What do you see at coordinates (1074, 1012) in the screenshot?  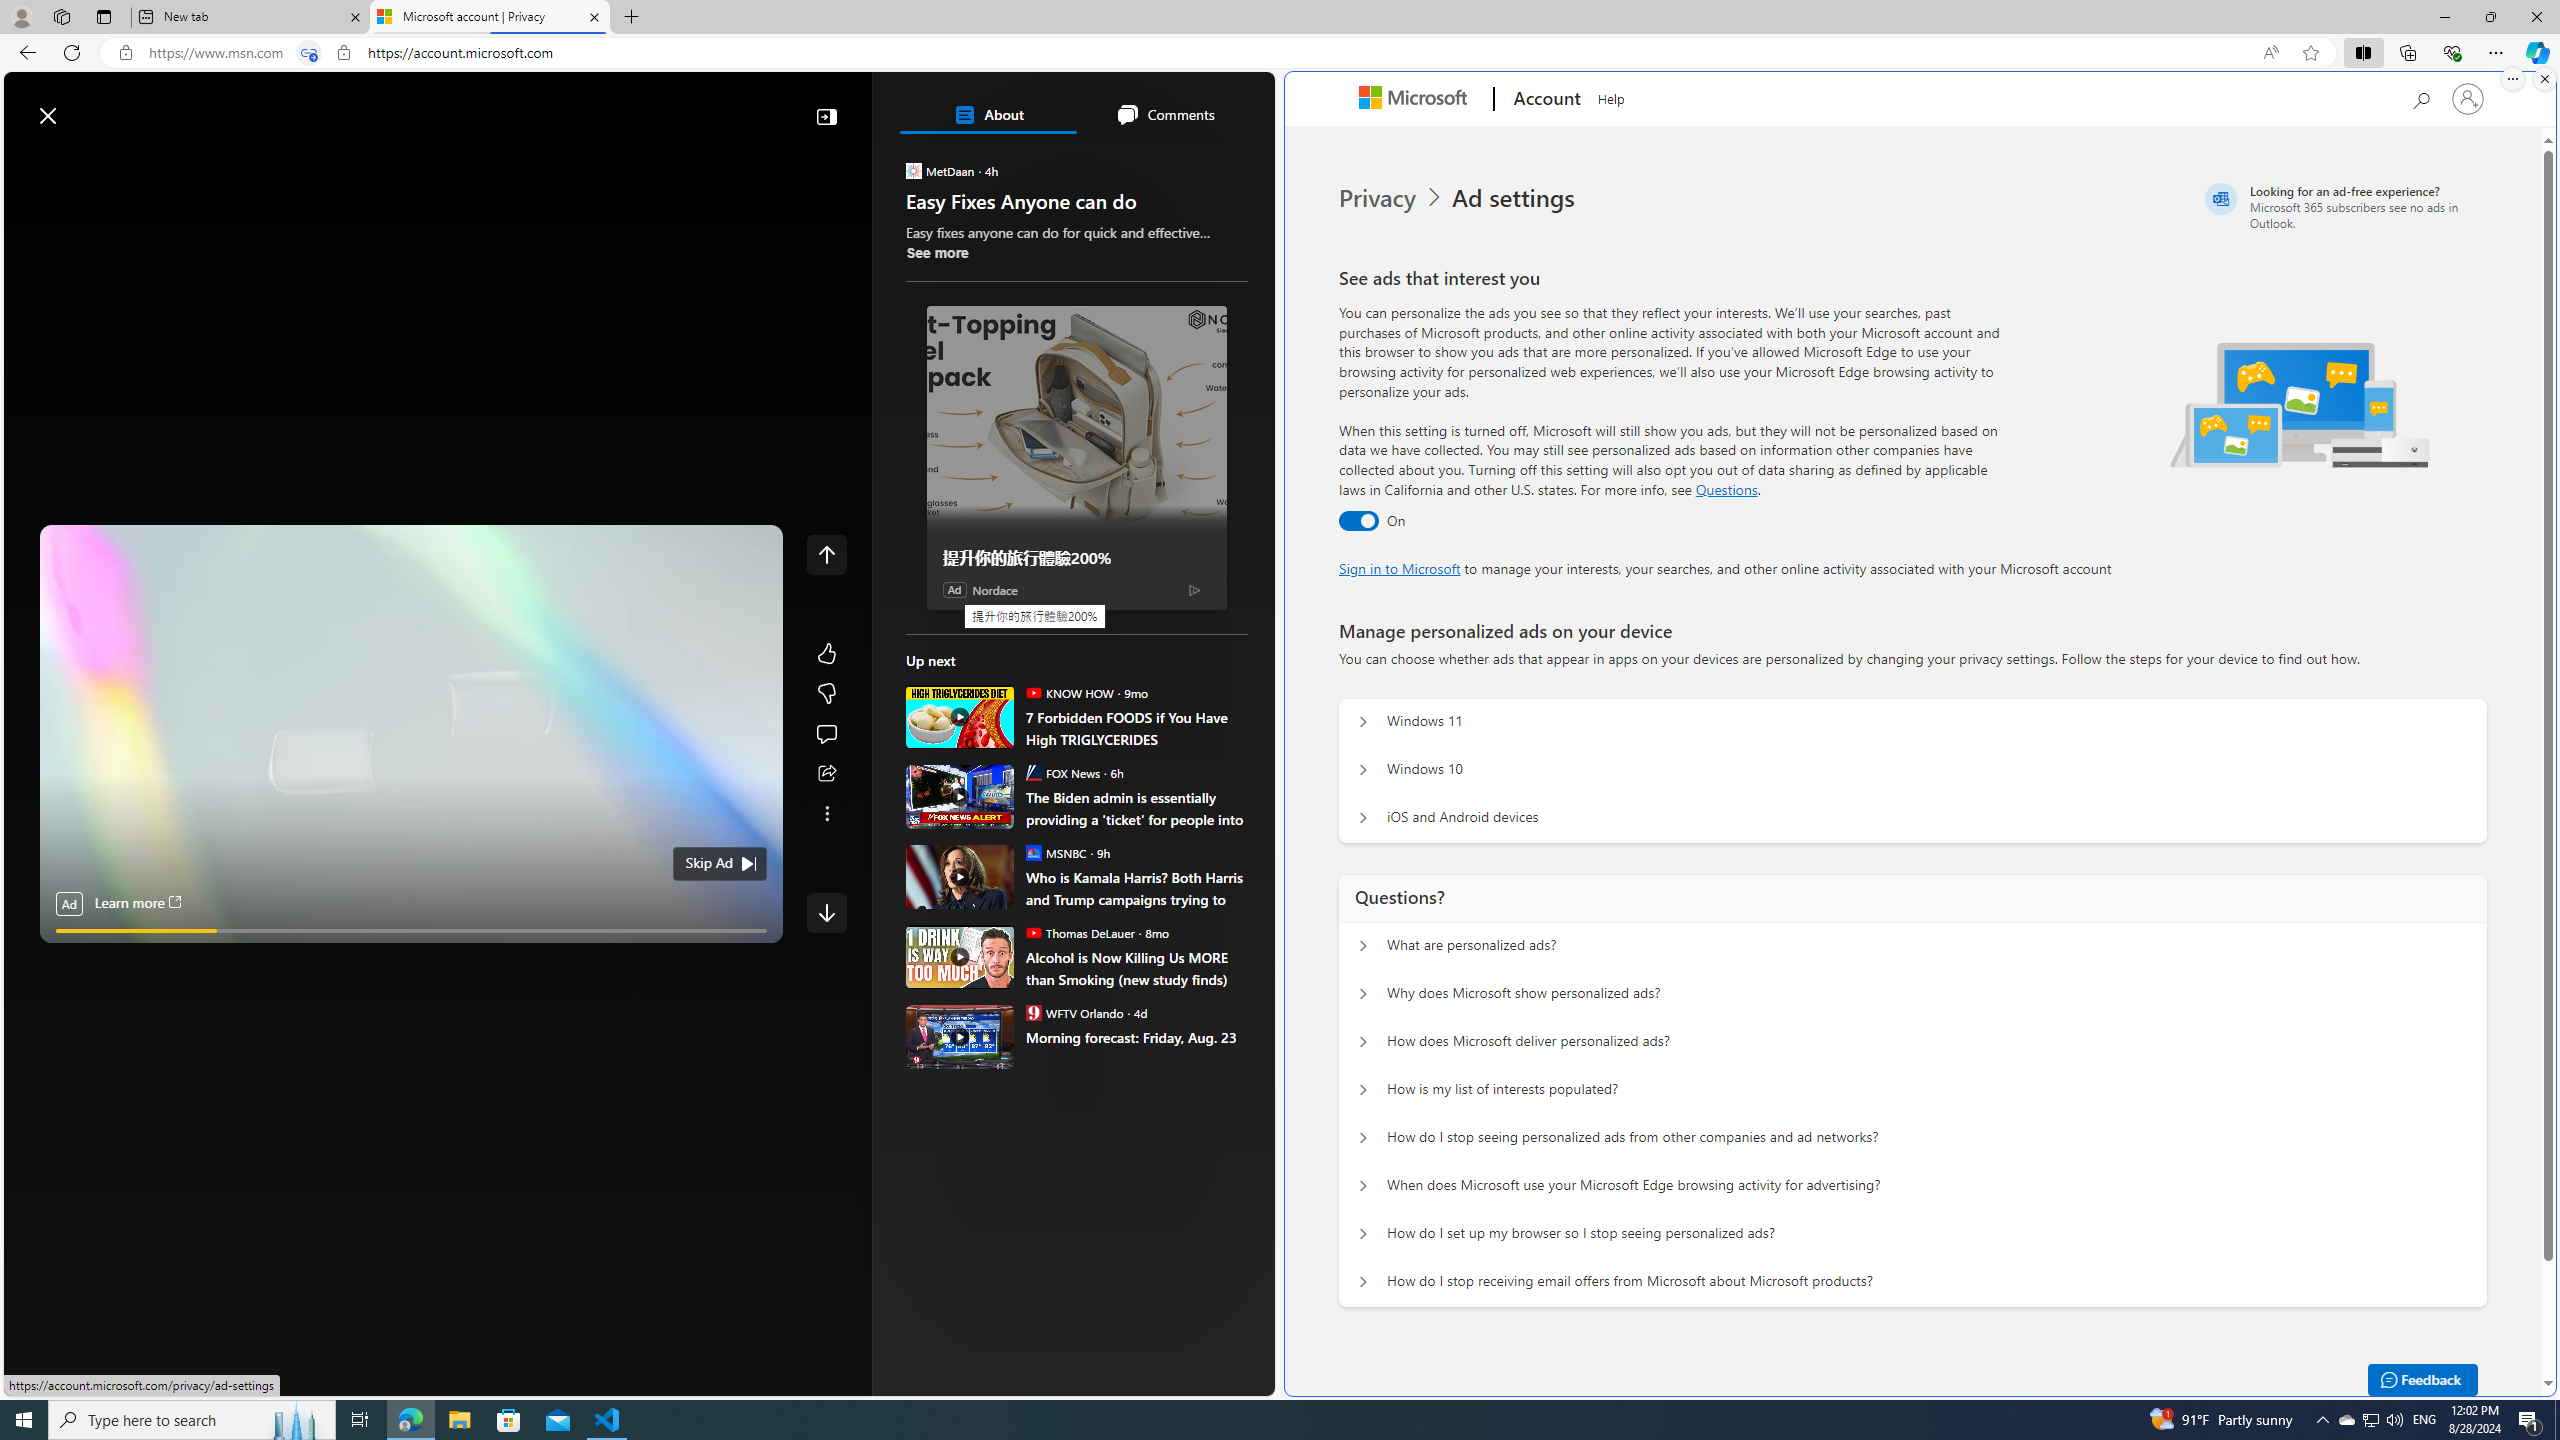 I see `WFTV Orlando WFTV Orlando` at bounding box center [1074, 1012].